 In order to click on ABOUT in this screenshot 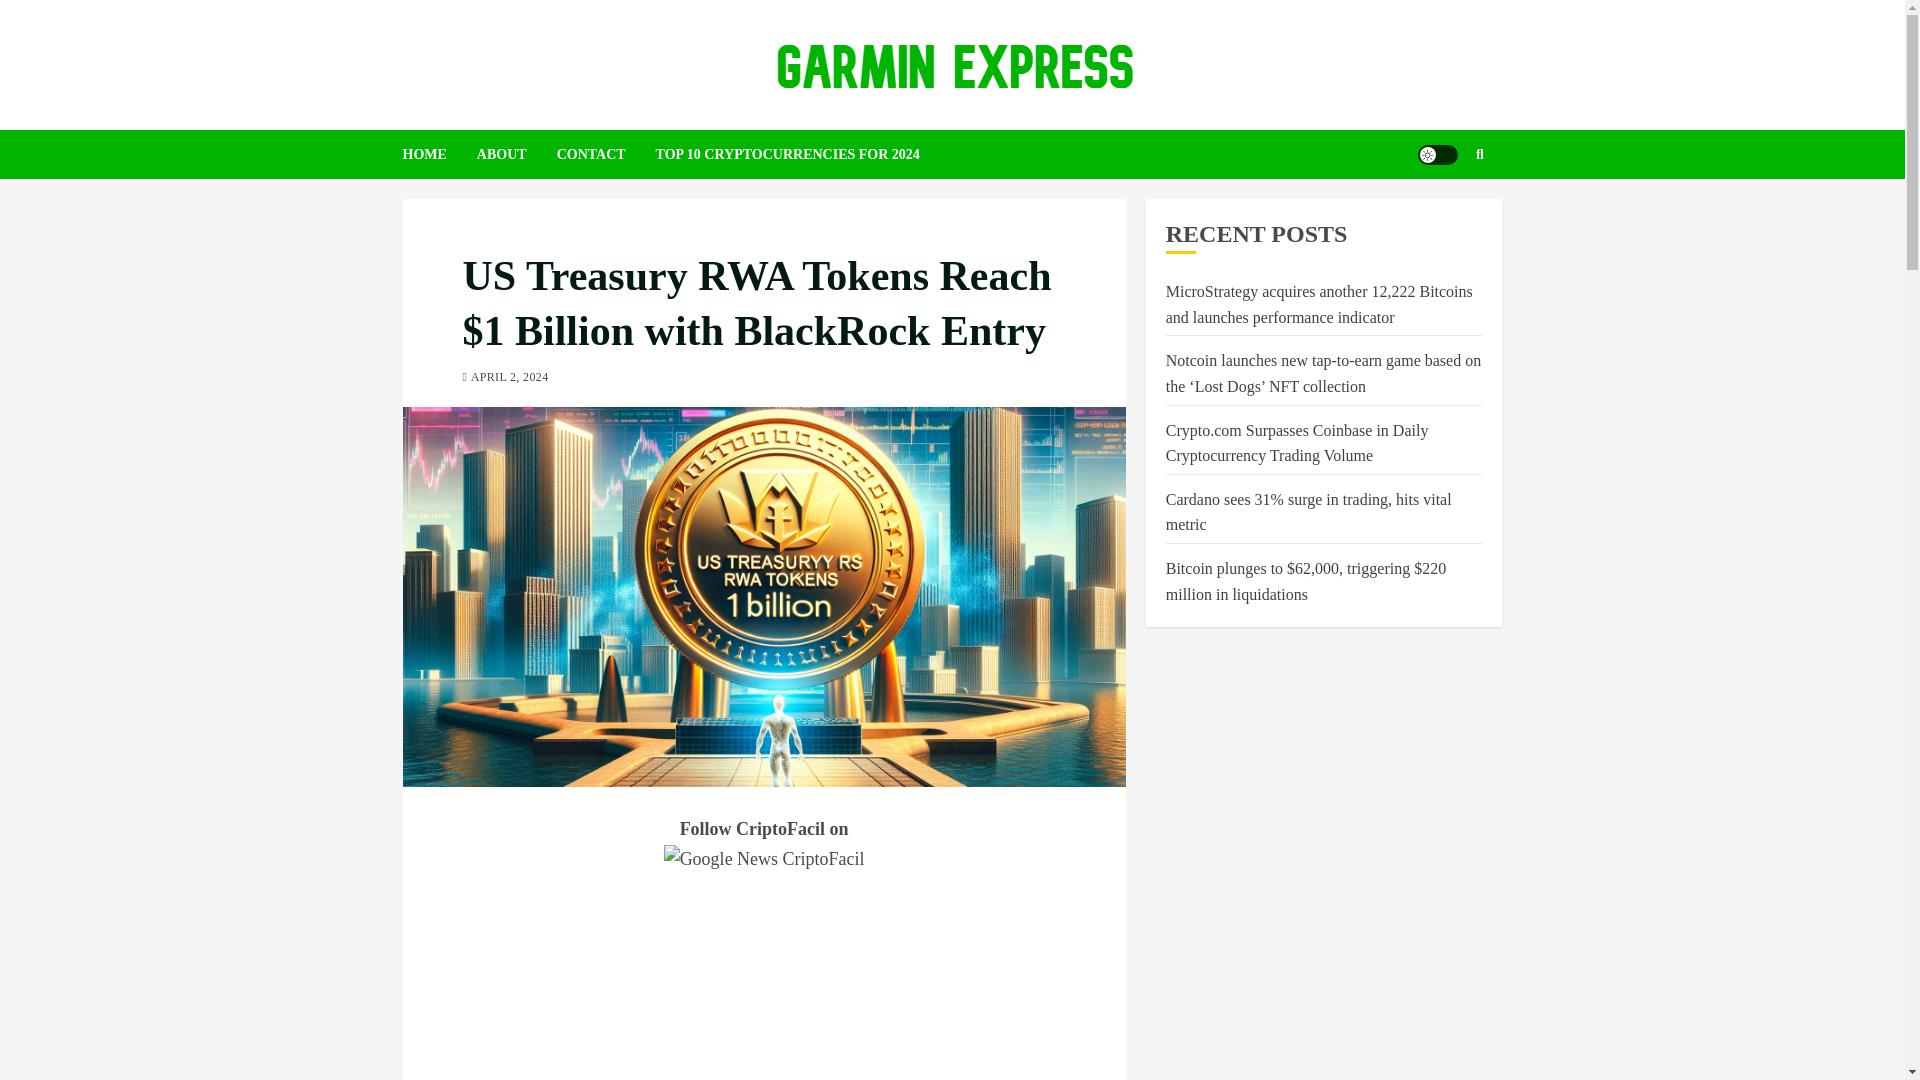, I will do `click(516, 112)`.